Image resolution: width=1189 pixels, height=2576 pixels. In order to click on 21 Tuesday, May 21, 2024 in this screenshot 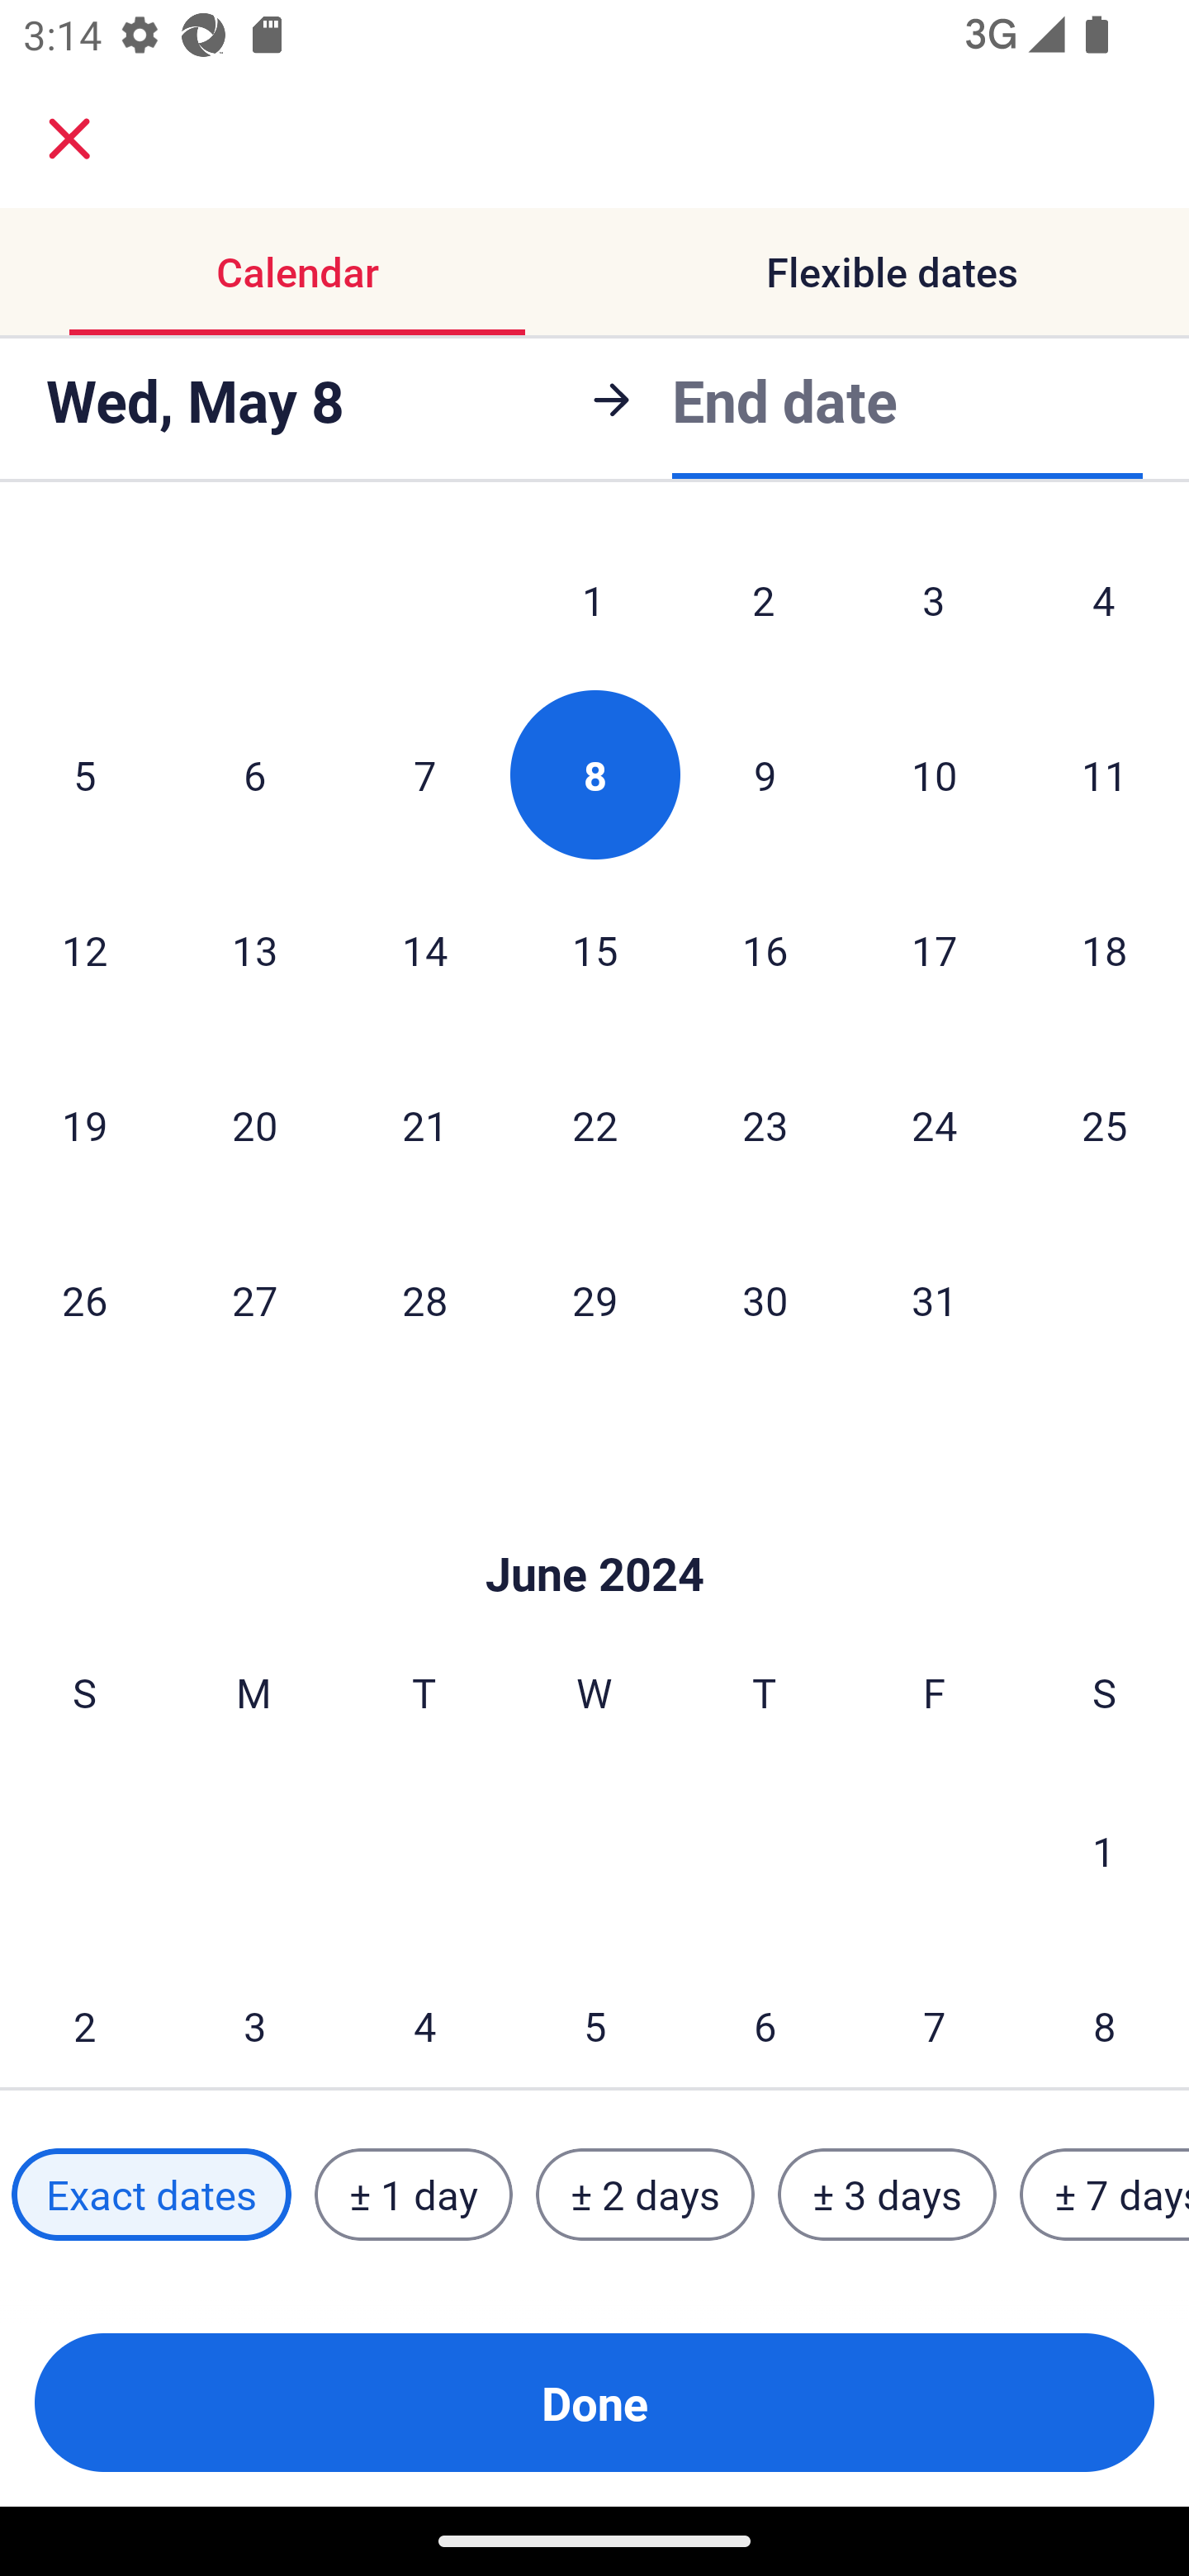, I will do `click(424, 1125)`.